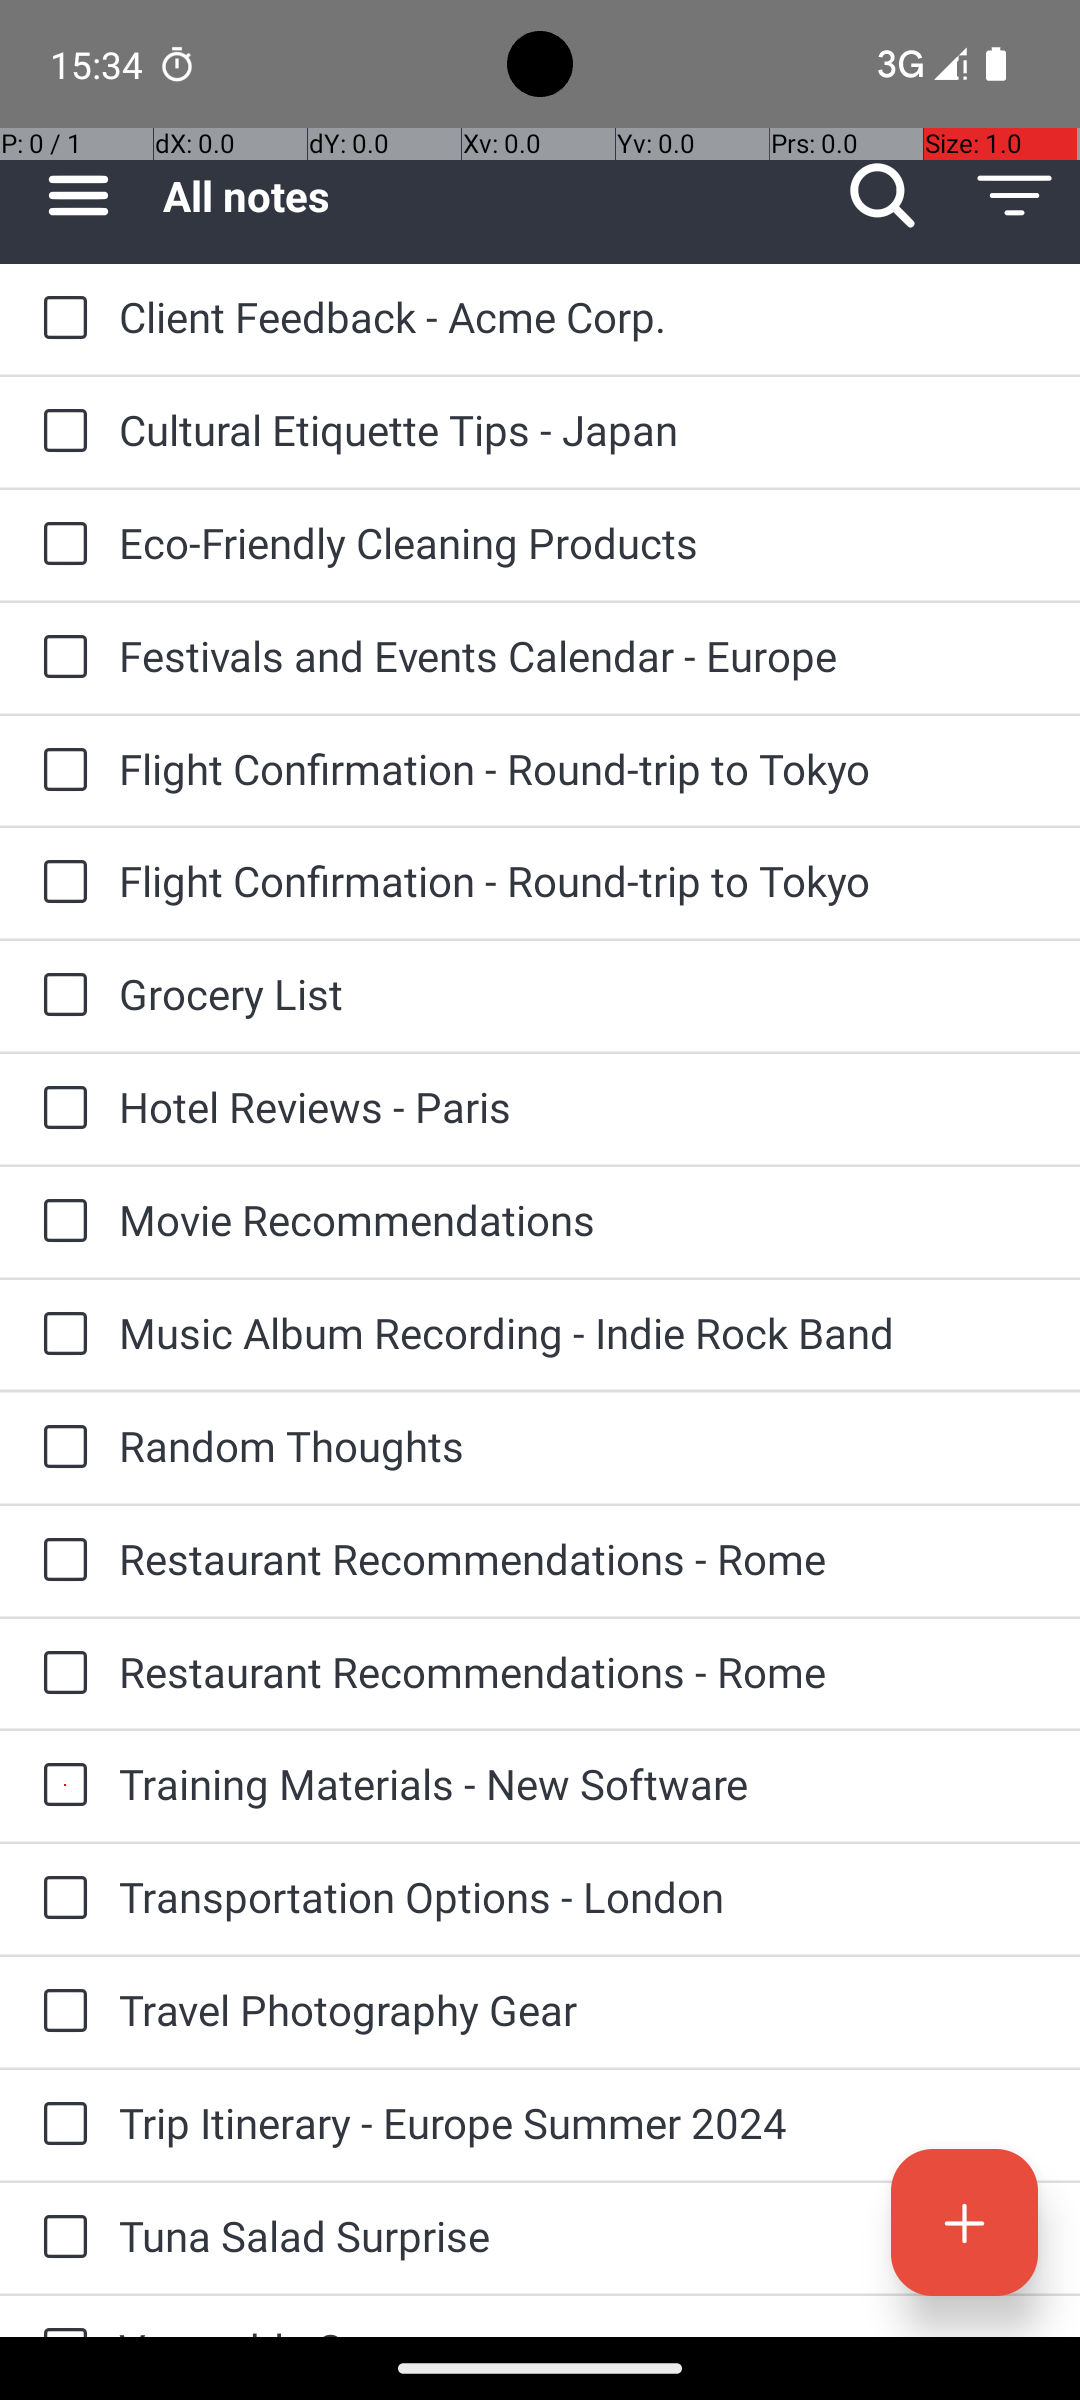 The width and height of the screenshot is (1080, 2400). Describe the element at coordinates (60, 2125) in the screenshot. I see `to-do: Trip Itinerary - Europe Summer 2024` at that location.